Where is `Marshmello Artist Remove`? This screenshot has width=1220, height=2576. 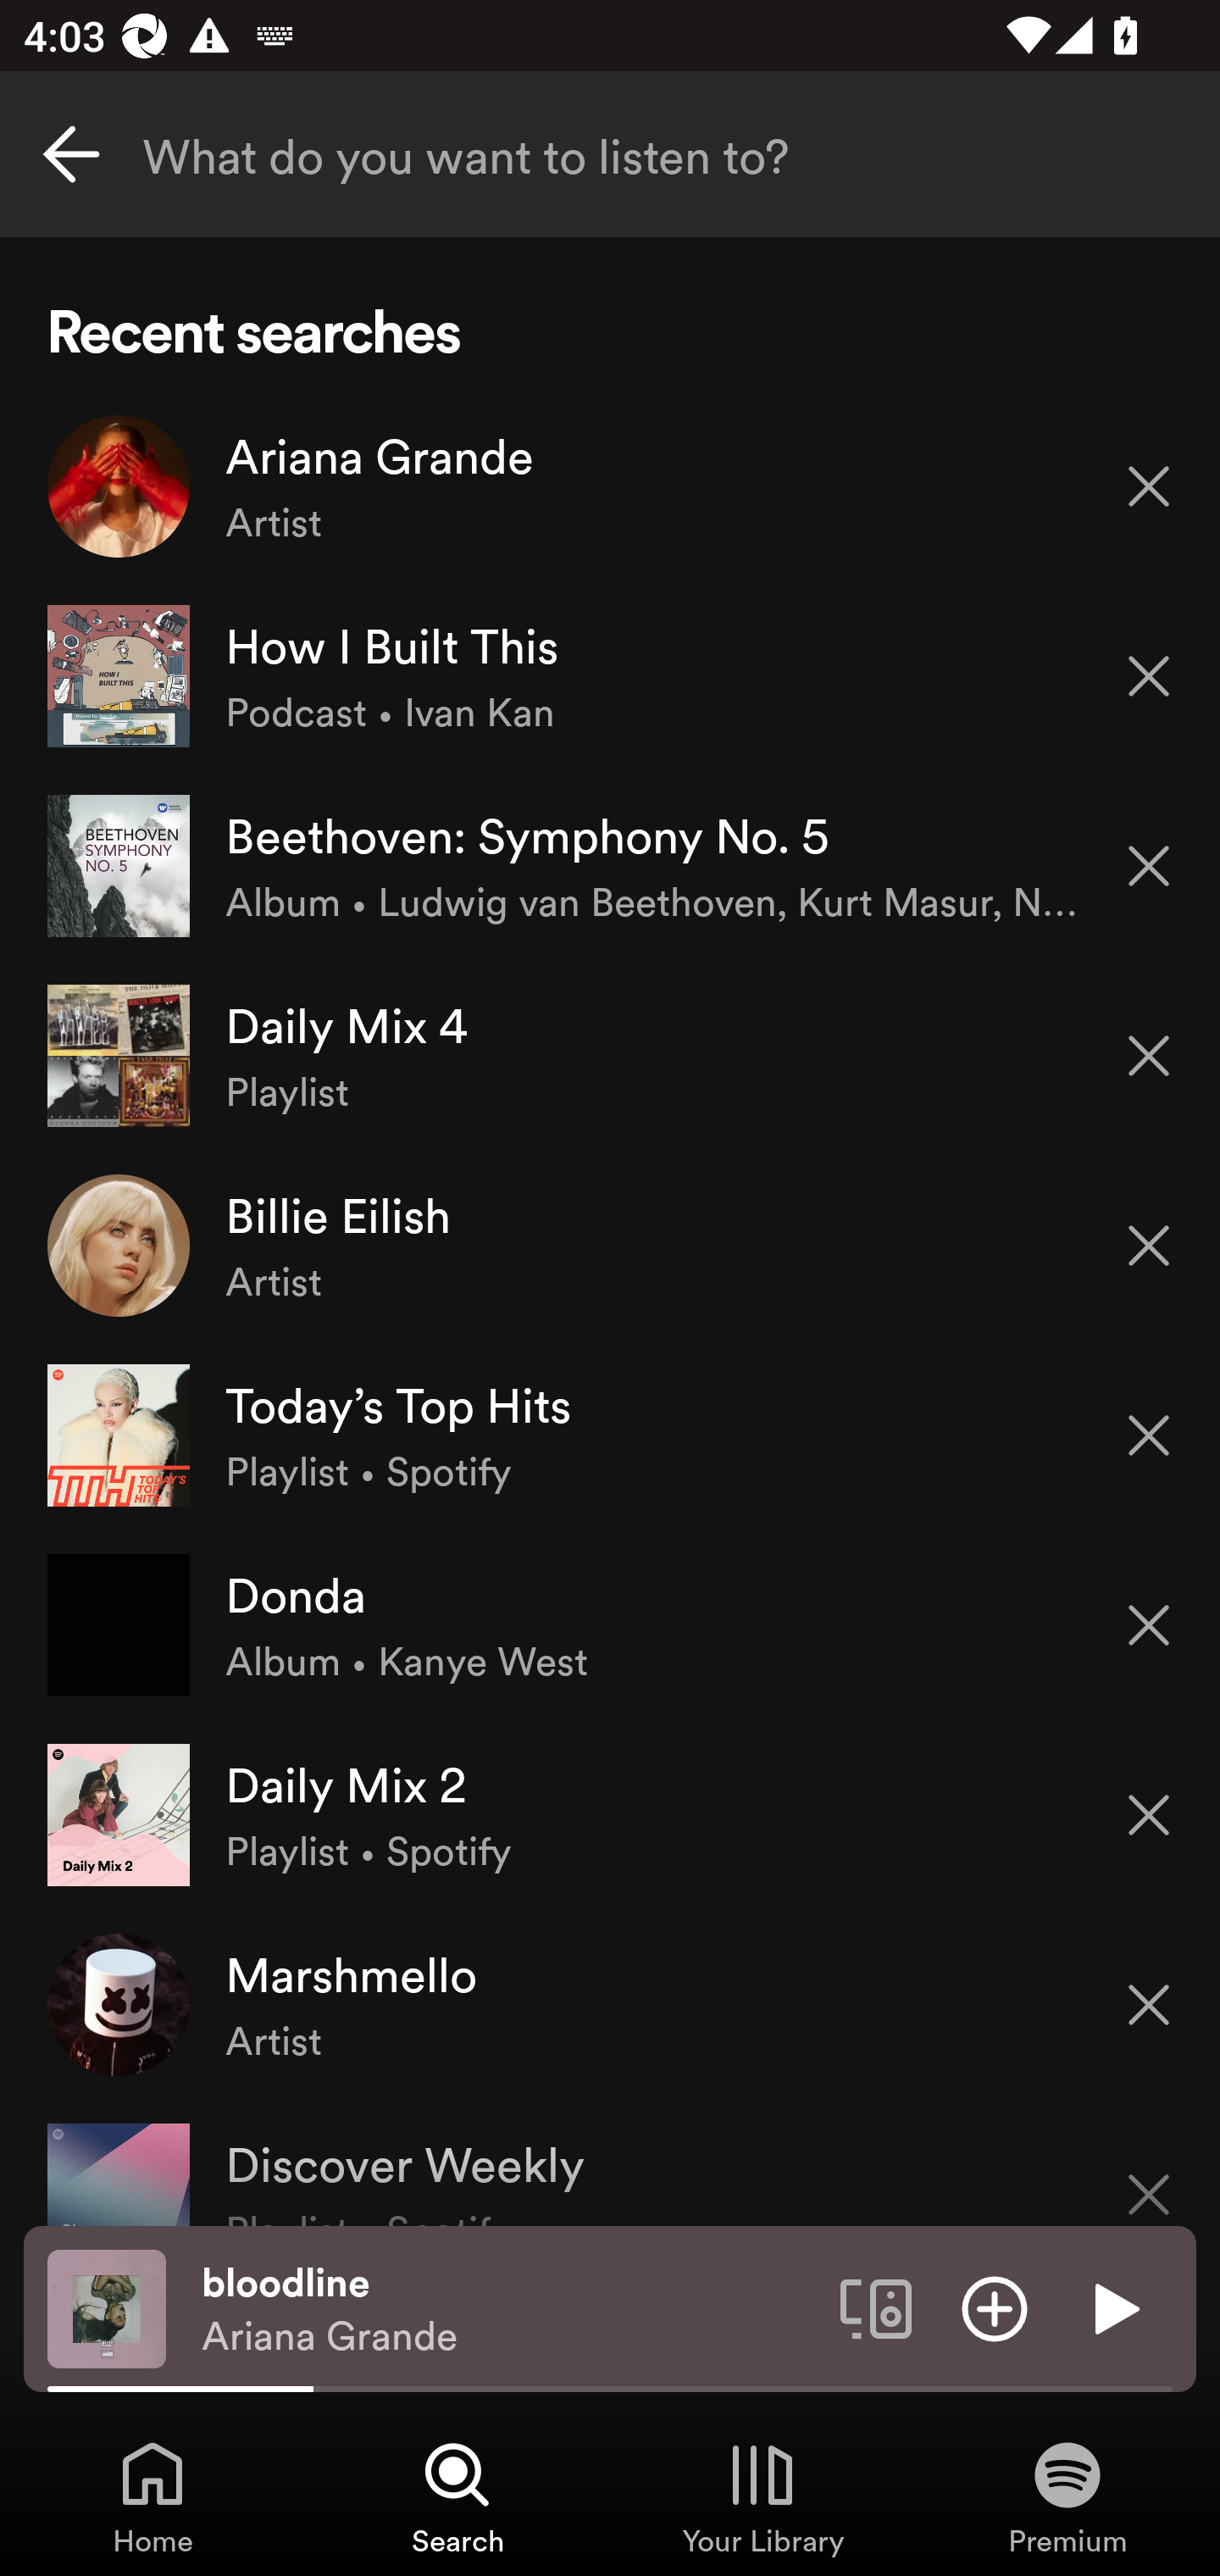
Marshmello Artist Remove is located at coordinates (610, 2003).